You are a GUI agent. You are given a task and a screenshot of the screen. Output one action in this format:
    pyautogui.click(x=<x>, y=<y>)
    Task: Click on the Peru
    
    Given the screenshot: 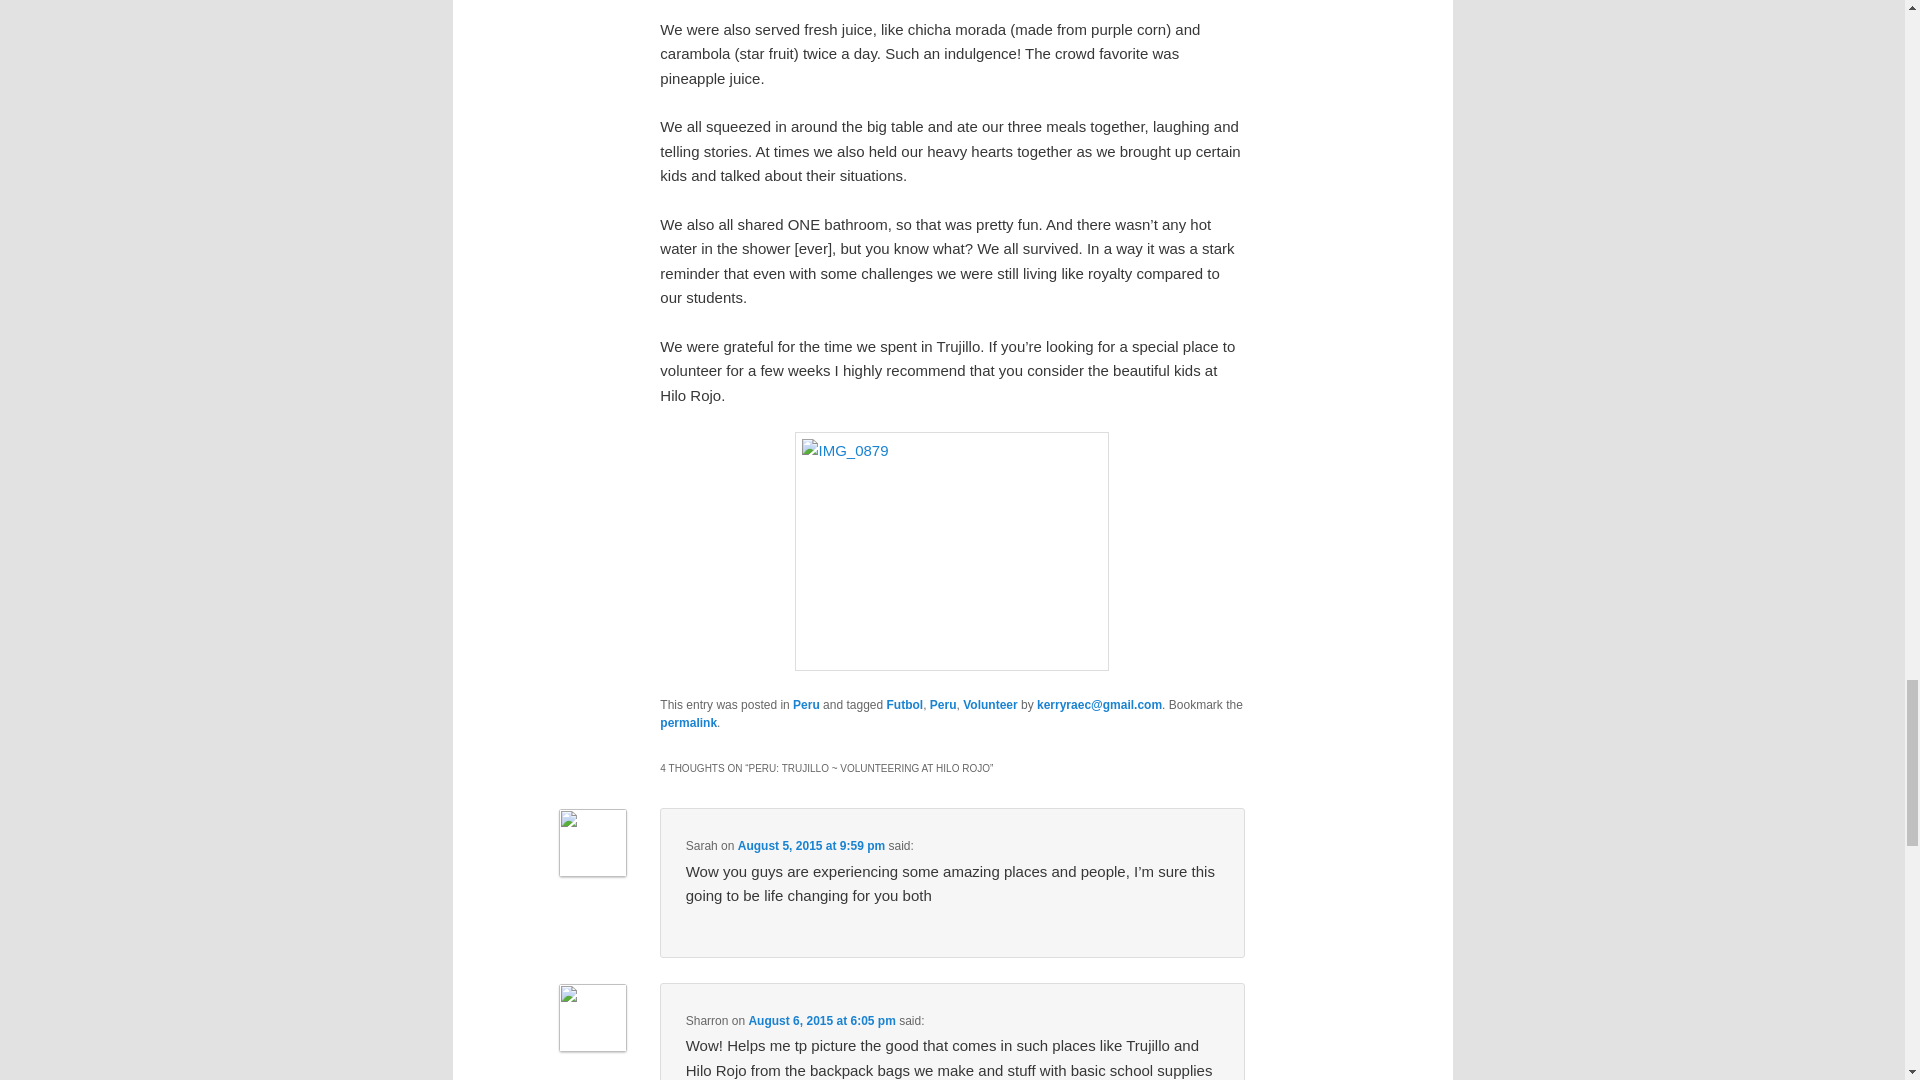 What is the action you would take?
    pyautogui.click(x=942, y=704)
    